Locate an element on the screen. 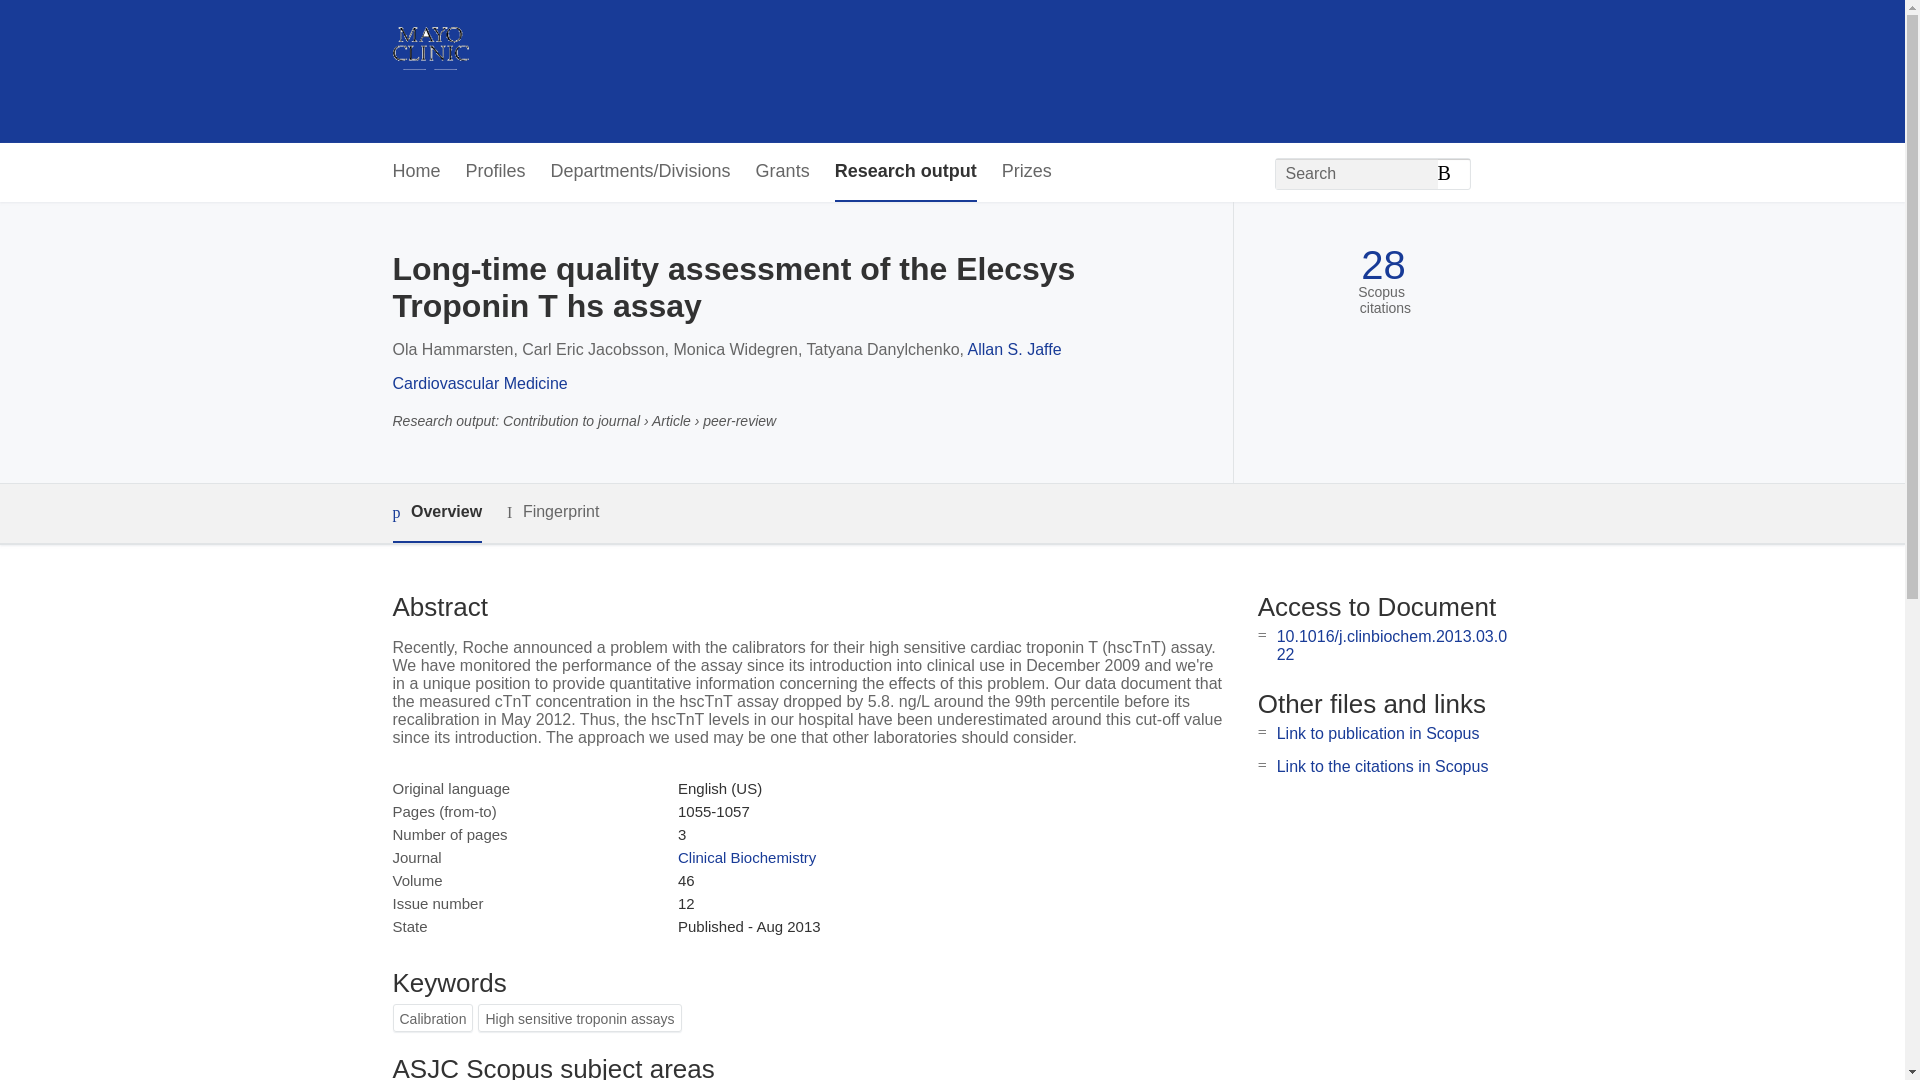 The image size is (1920, 1080). Overview is located at coordinates (436, 513).